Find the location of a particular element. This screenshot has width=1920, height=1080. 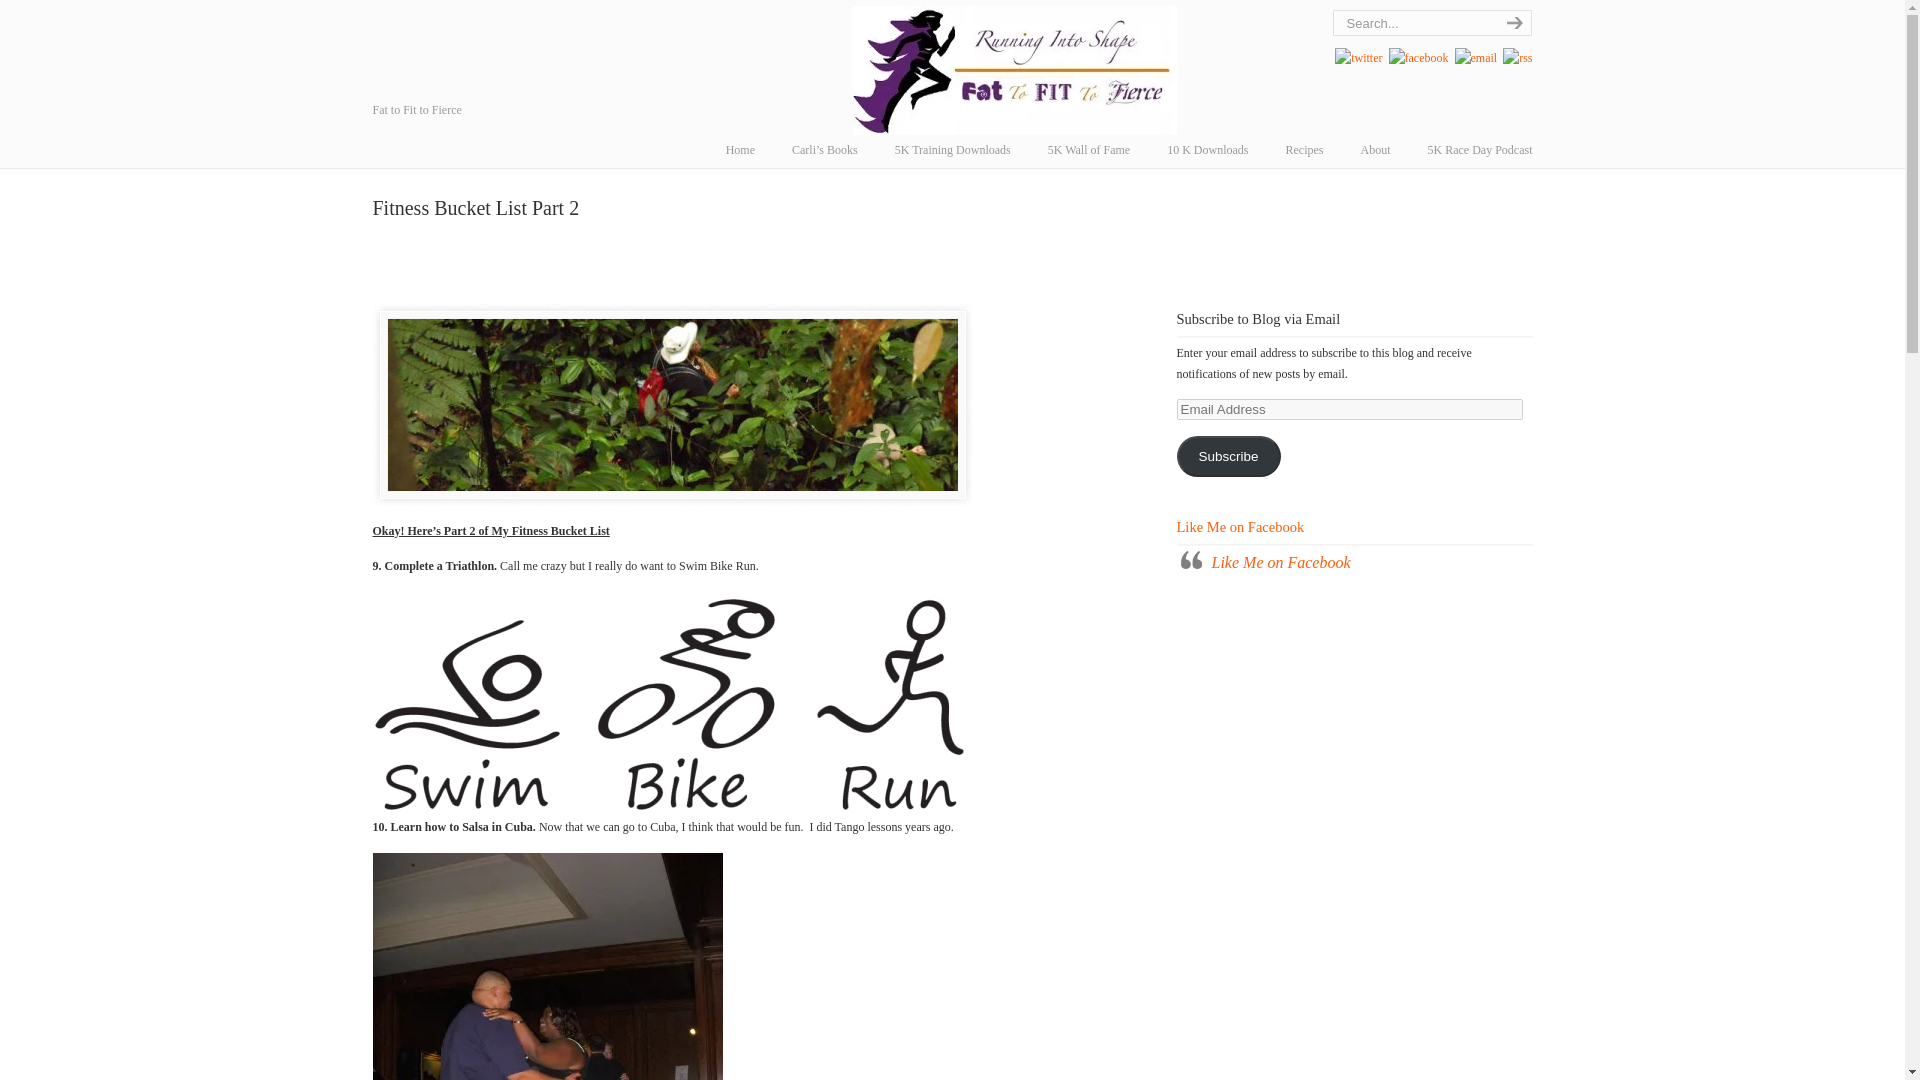

5K Training Downloads is located at coordinates (953, 149).